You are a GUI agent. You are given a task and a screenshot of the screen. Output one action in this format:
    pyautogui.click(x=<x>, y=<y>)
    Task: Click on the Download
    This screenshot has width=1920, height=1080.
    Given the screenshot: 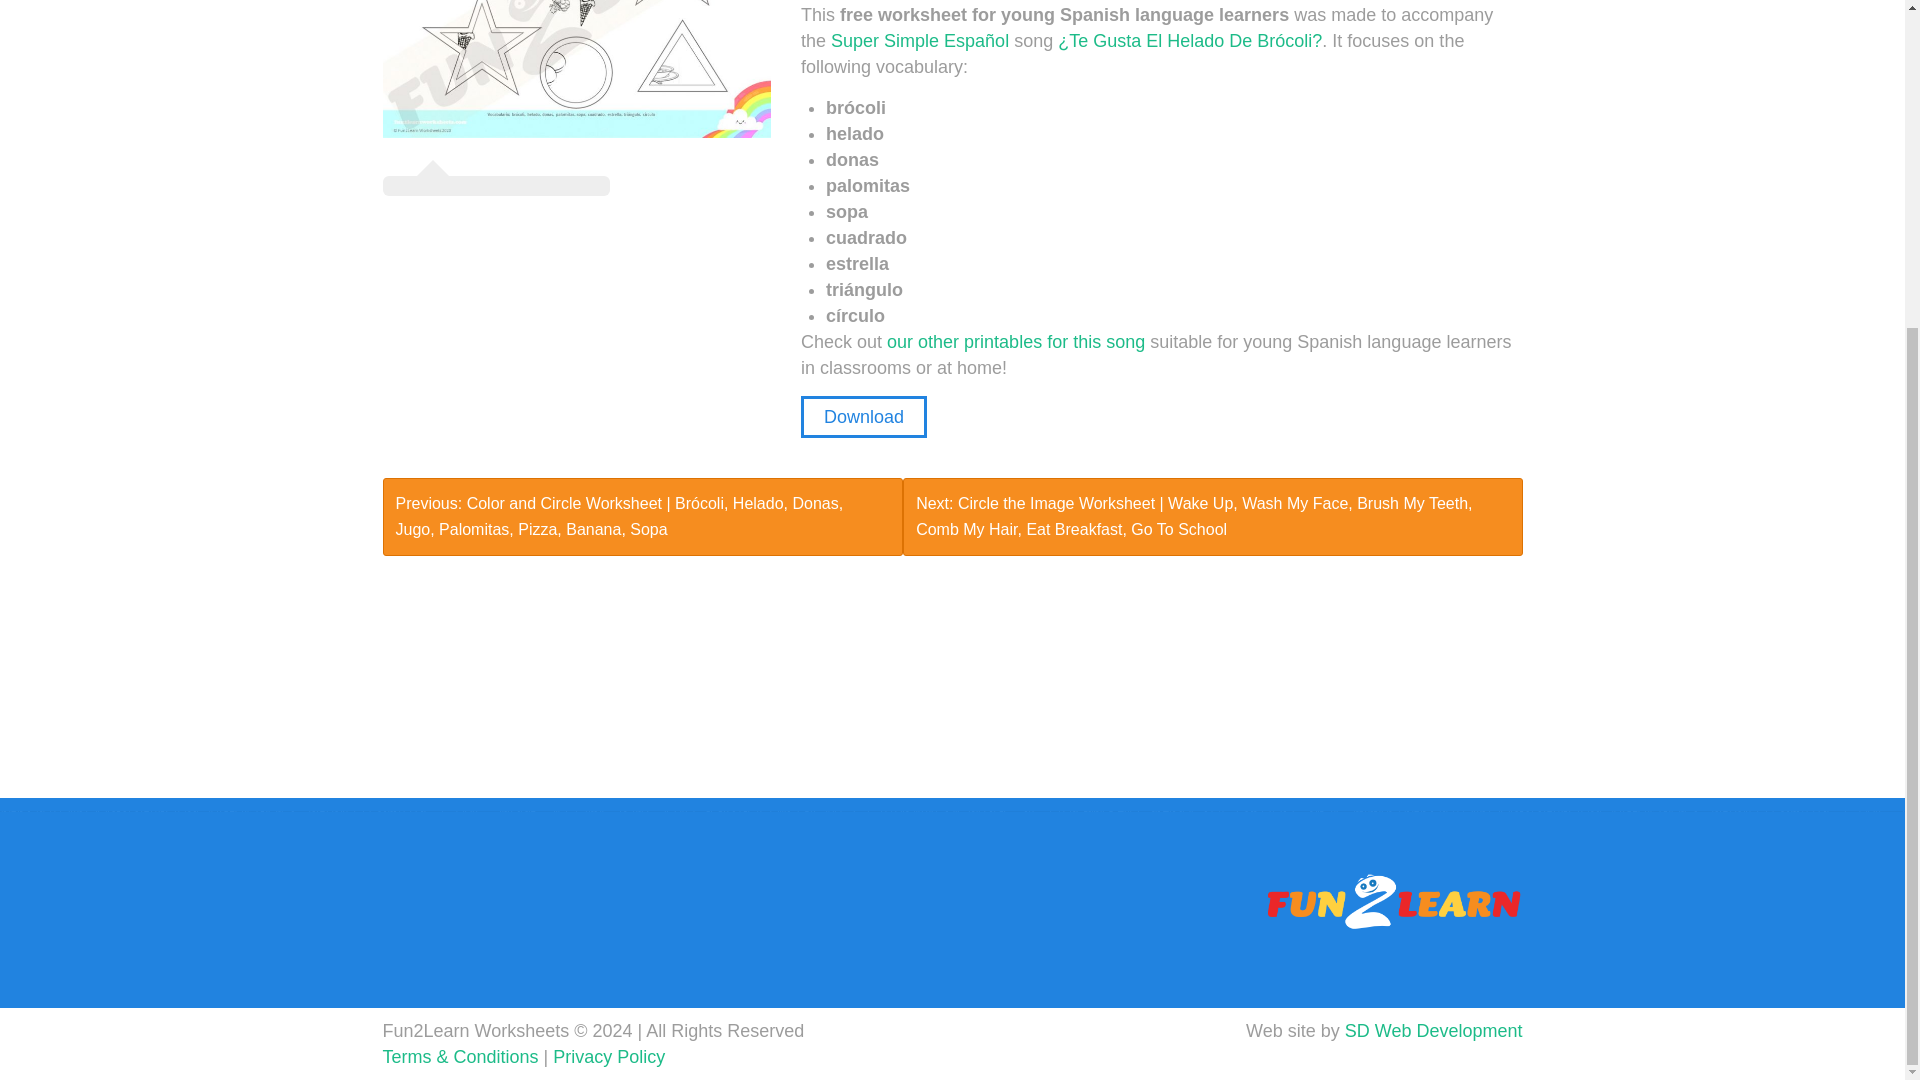 What is the action you would take?
    pyautogui.click(x=864, y=417)
    